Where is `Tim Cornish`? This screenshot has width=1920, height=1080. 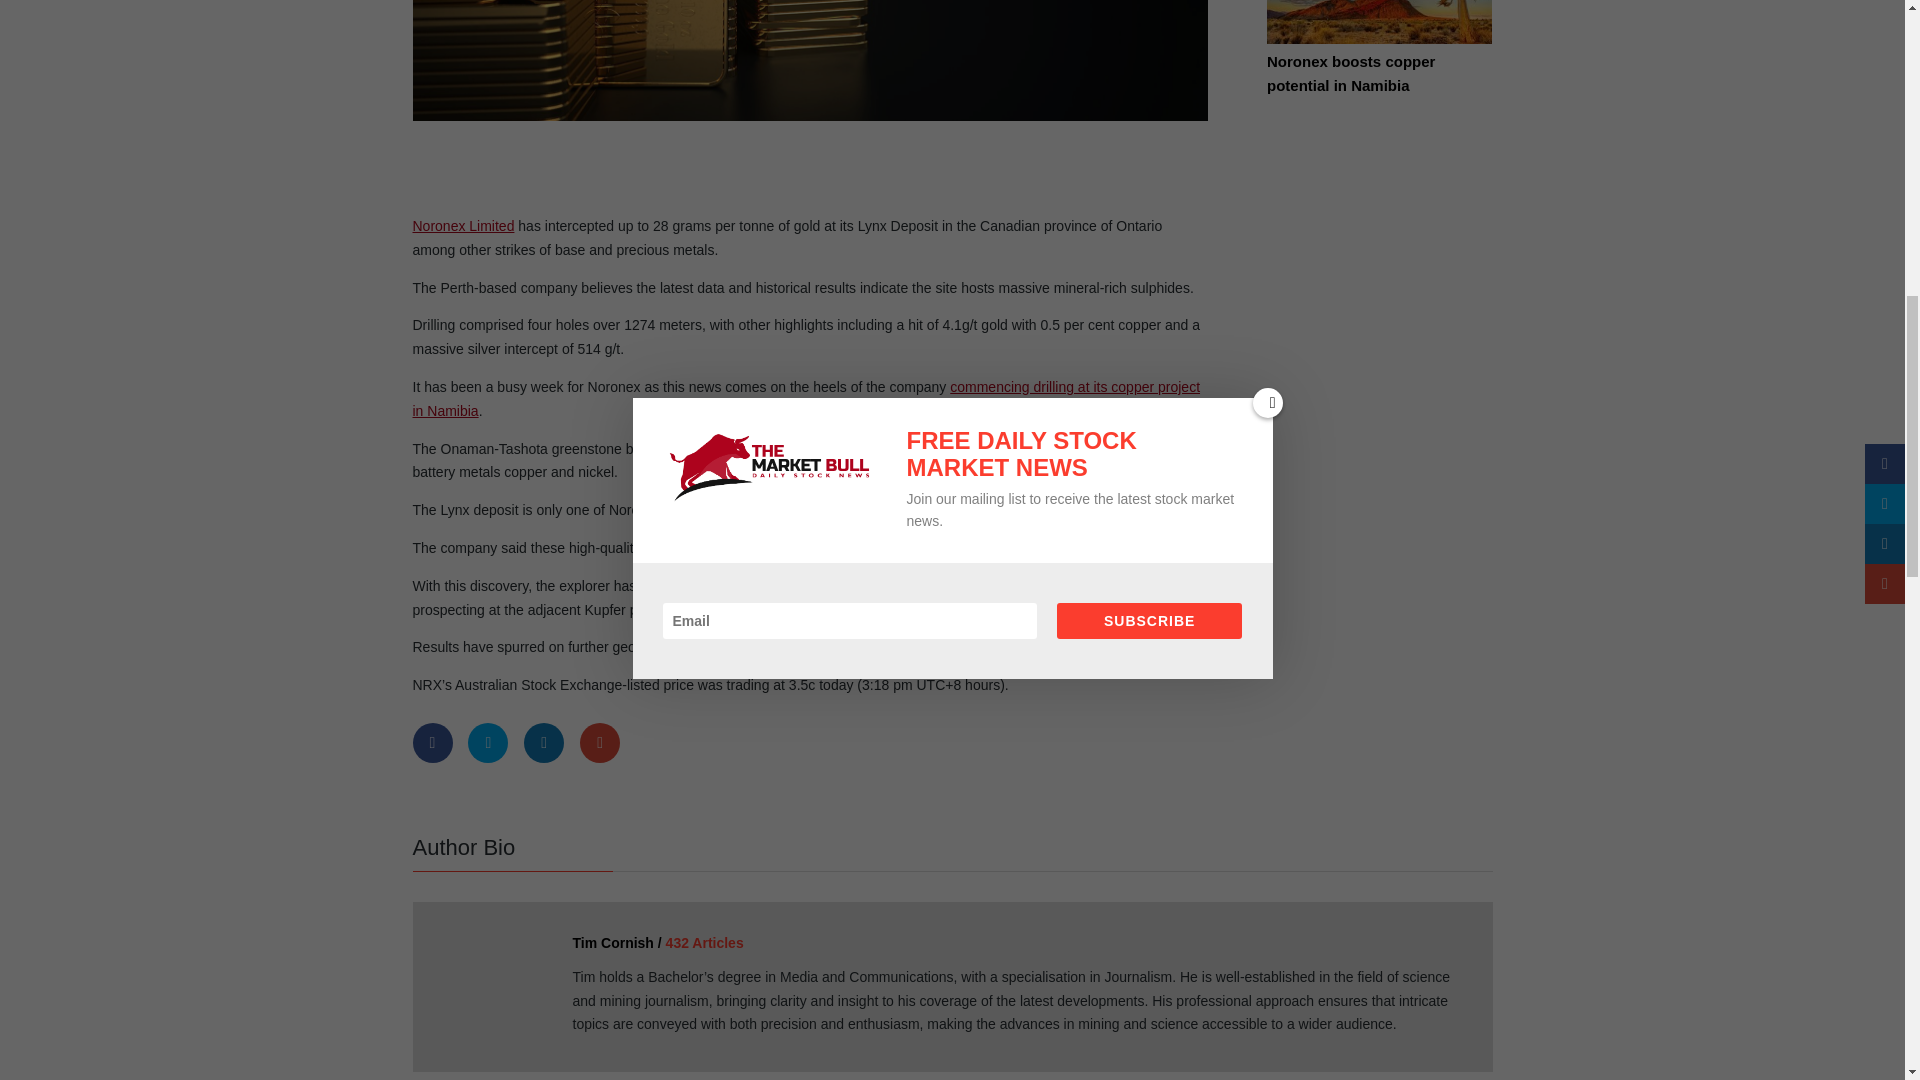 Tim Cornish is located at coordinates (491, 982).